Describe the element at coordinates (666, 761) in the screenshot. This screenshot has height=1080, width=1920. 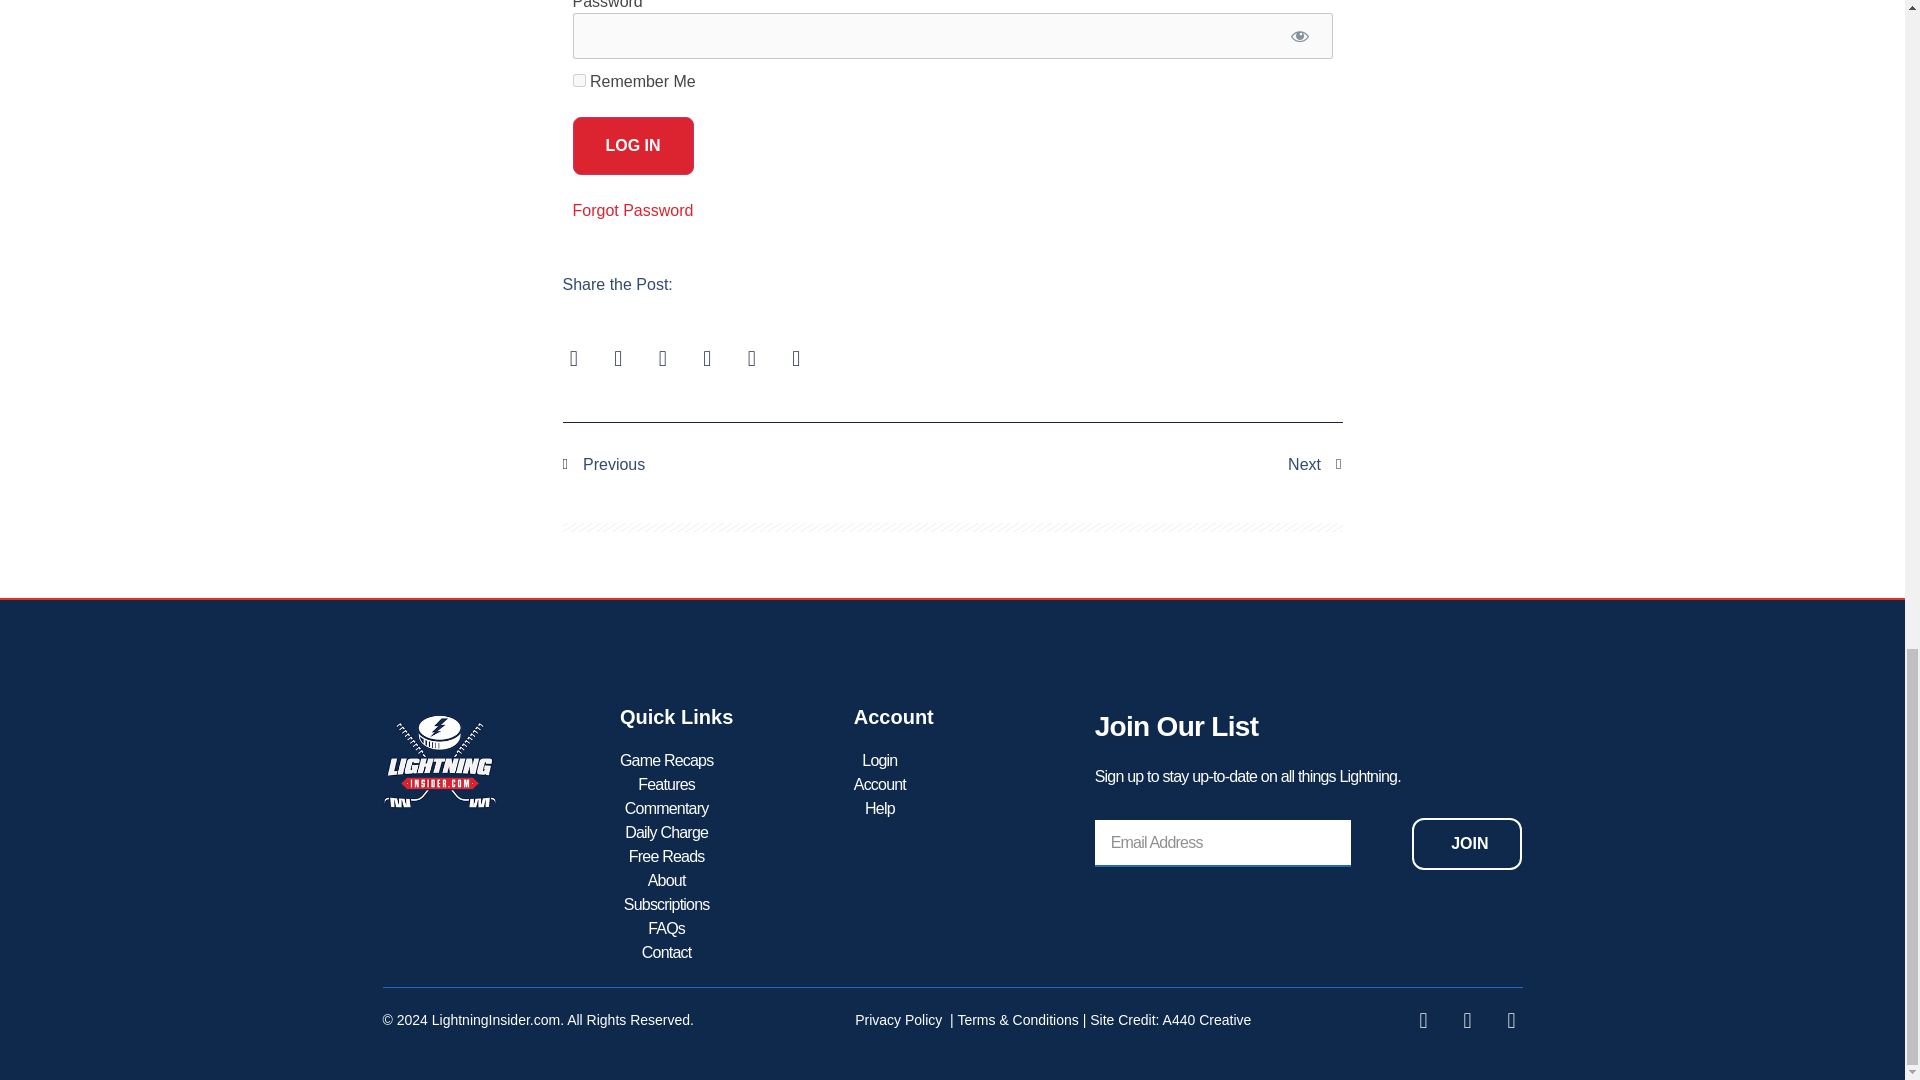
I see `Game Recaps` at that location.